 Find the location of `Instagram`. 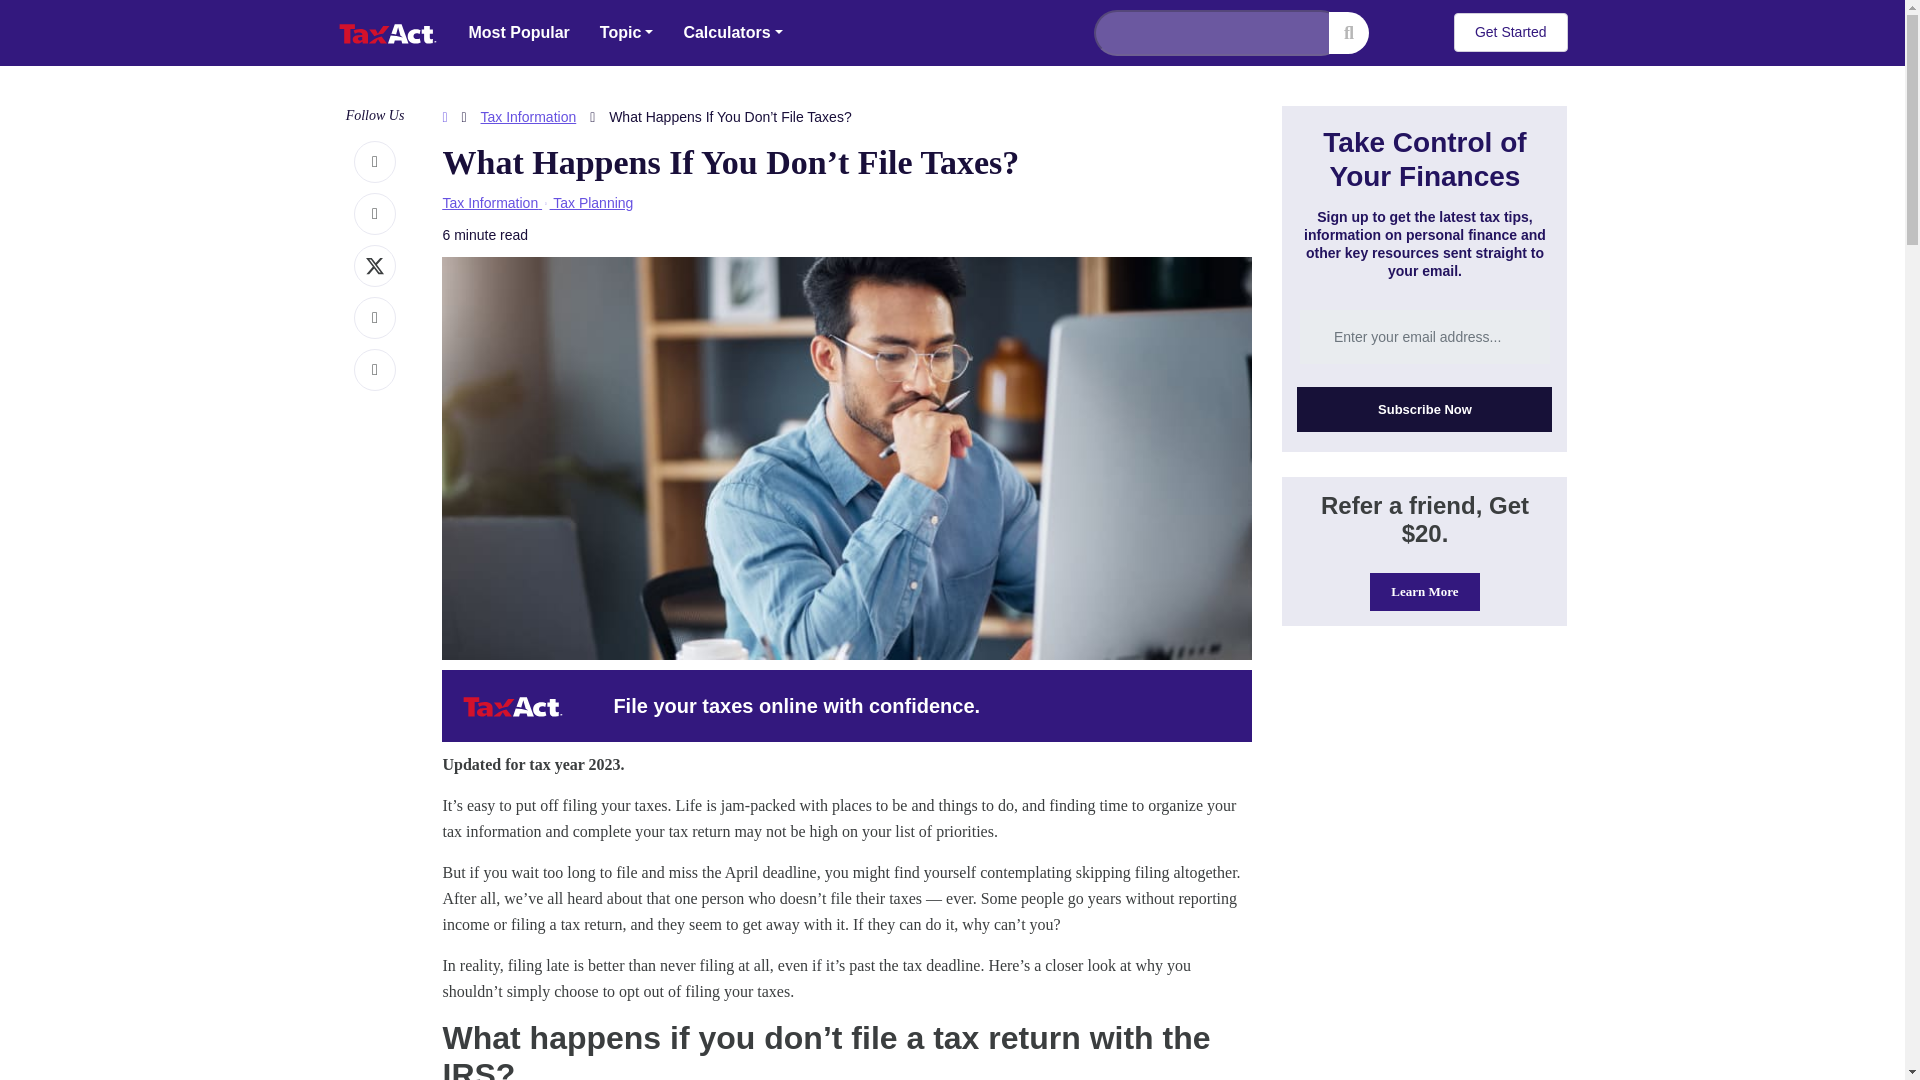

Instagram is located at coordinates (374, 214).